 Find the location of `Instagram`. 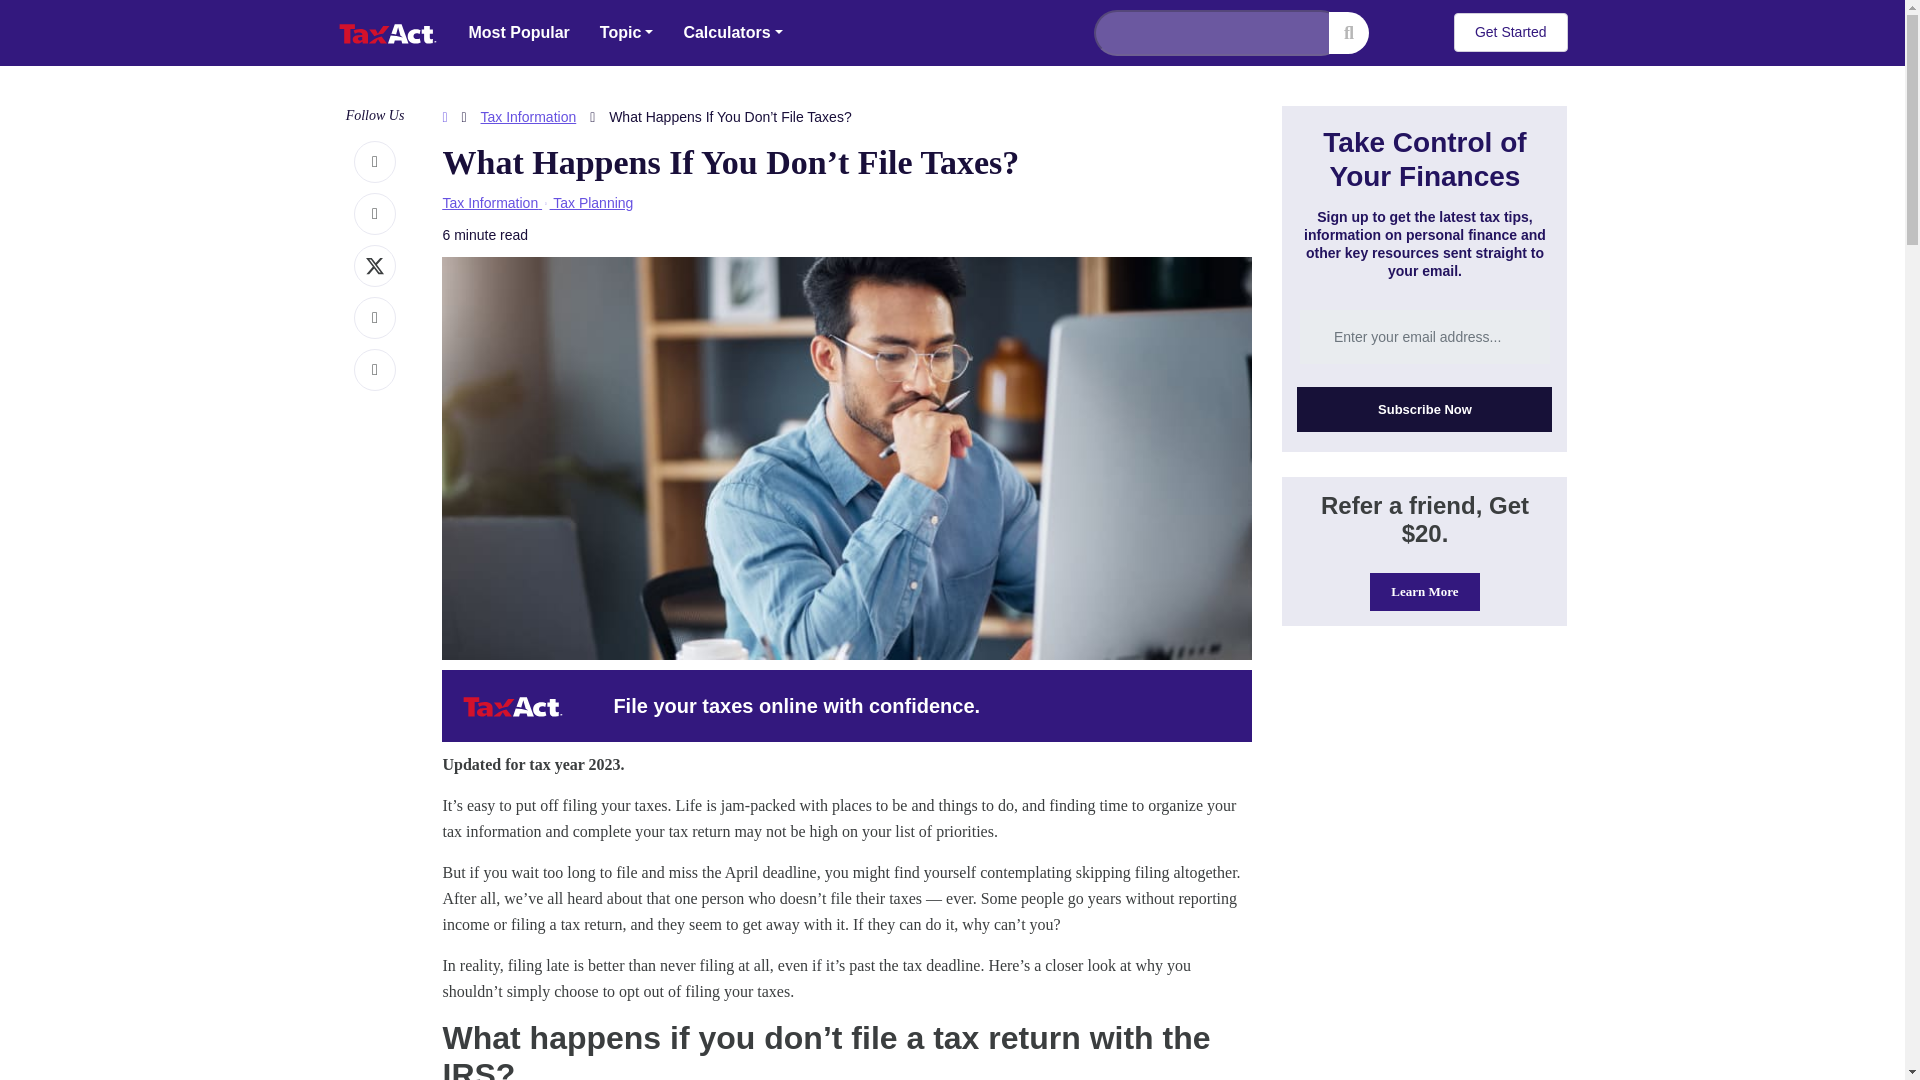

Instagram is located at coordinates (374, 214).